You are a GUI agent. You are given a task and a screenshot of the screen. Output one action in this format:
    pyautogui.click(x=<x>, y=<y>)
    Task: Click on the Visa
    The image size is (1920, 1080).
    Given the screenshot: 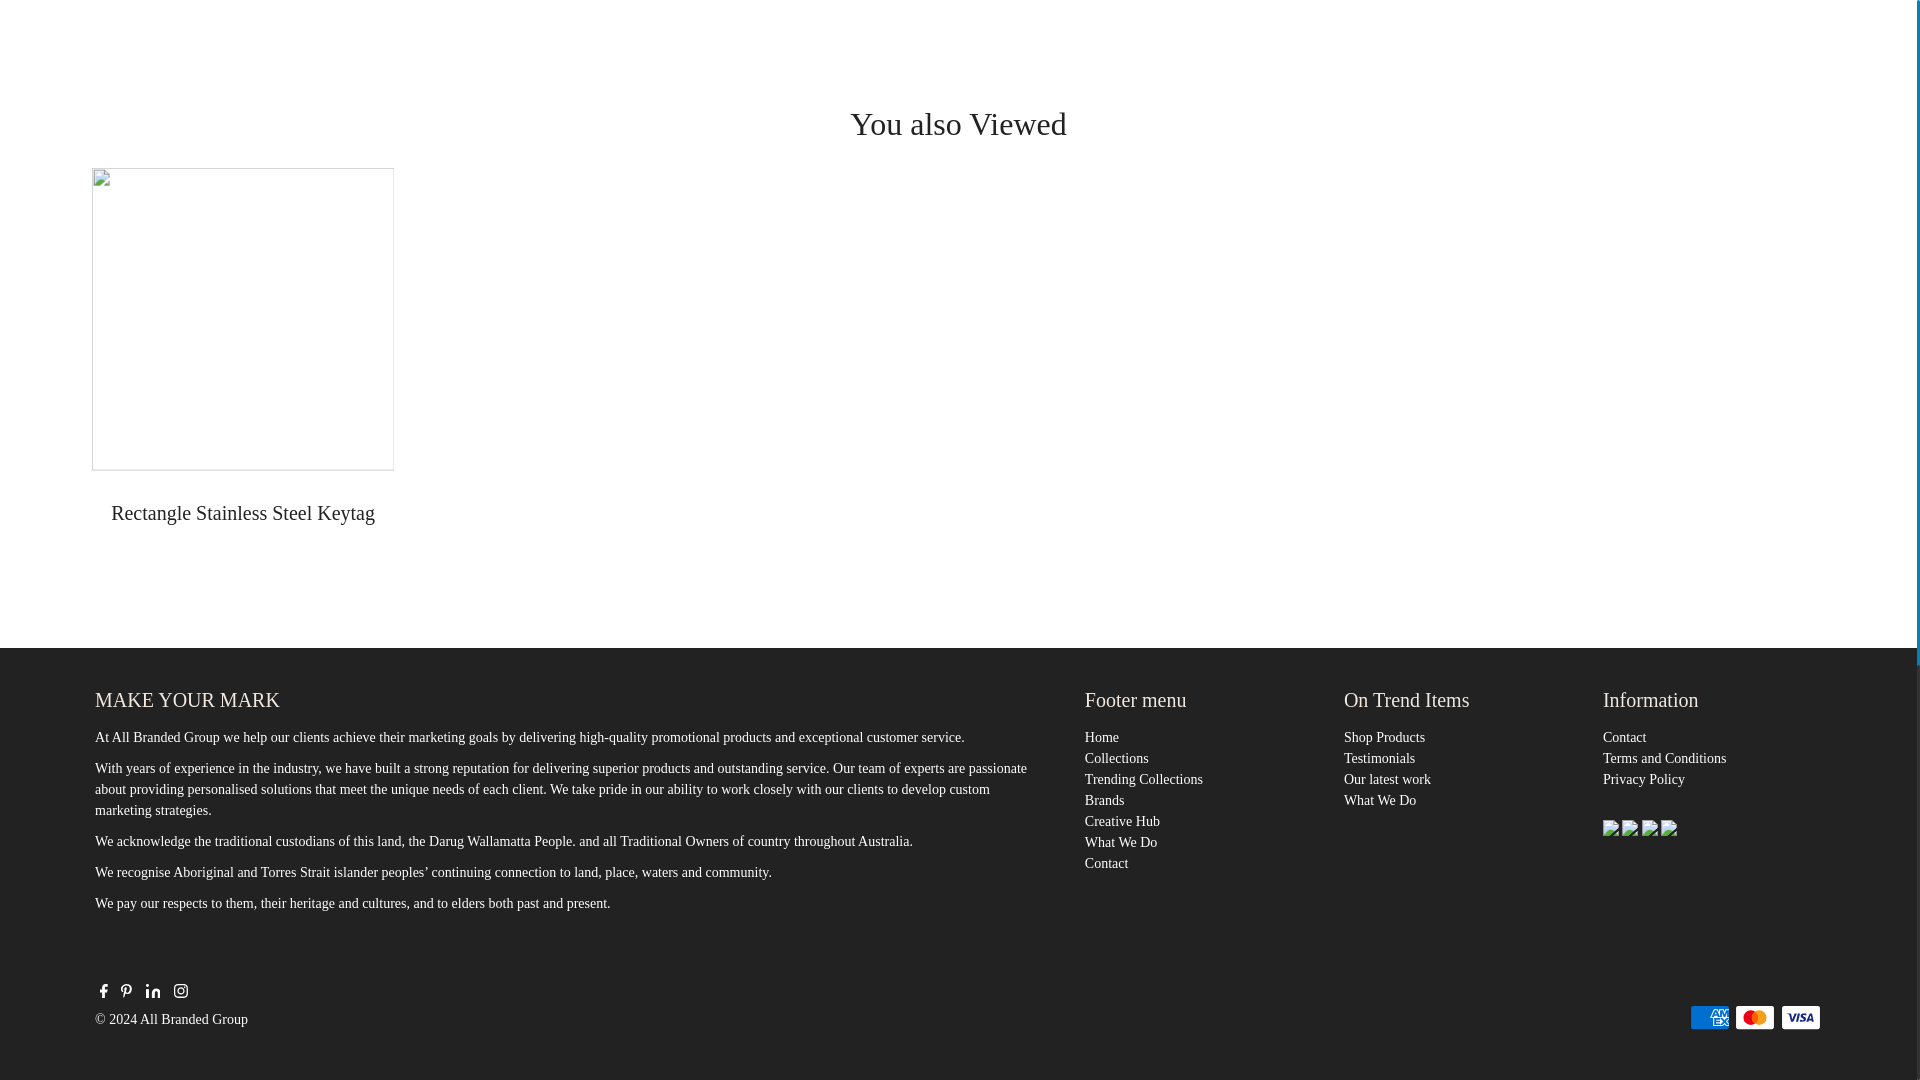 What is the action you would take?
    pyautogui.click(x=1800, y=1018)
    